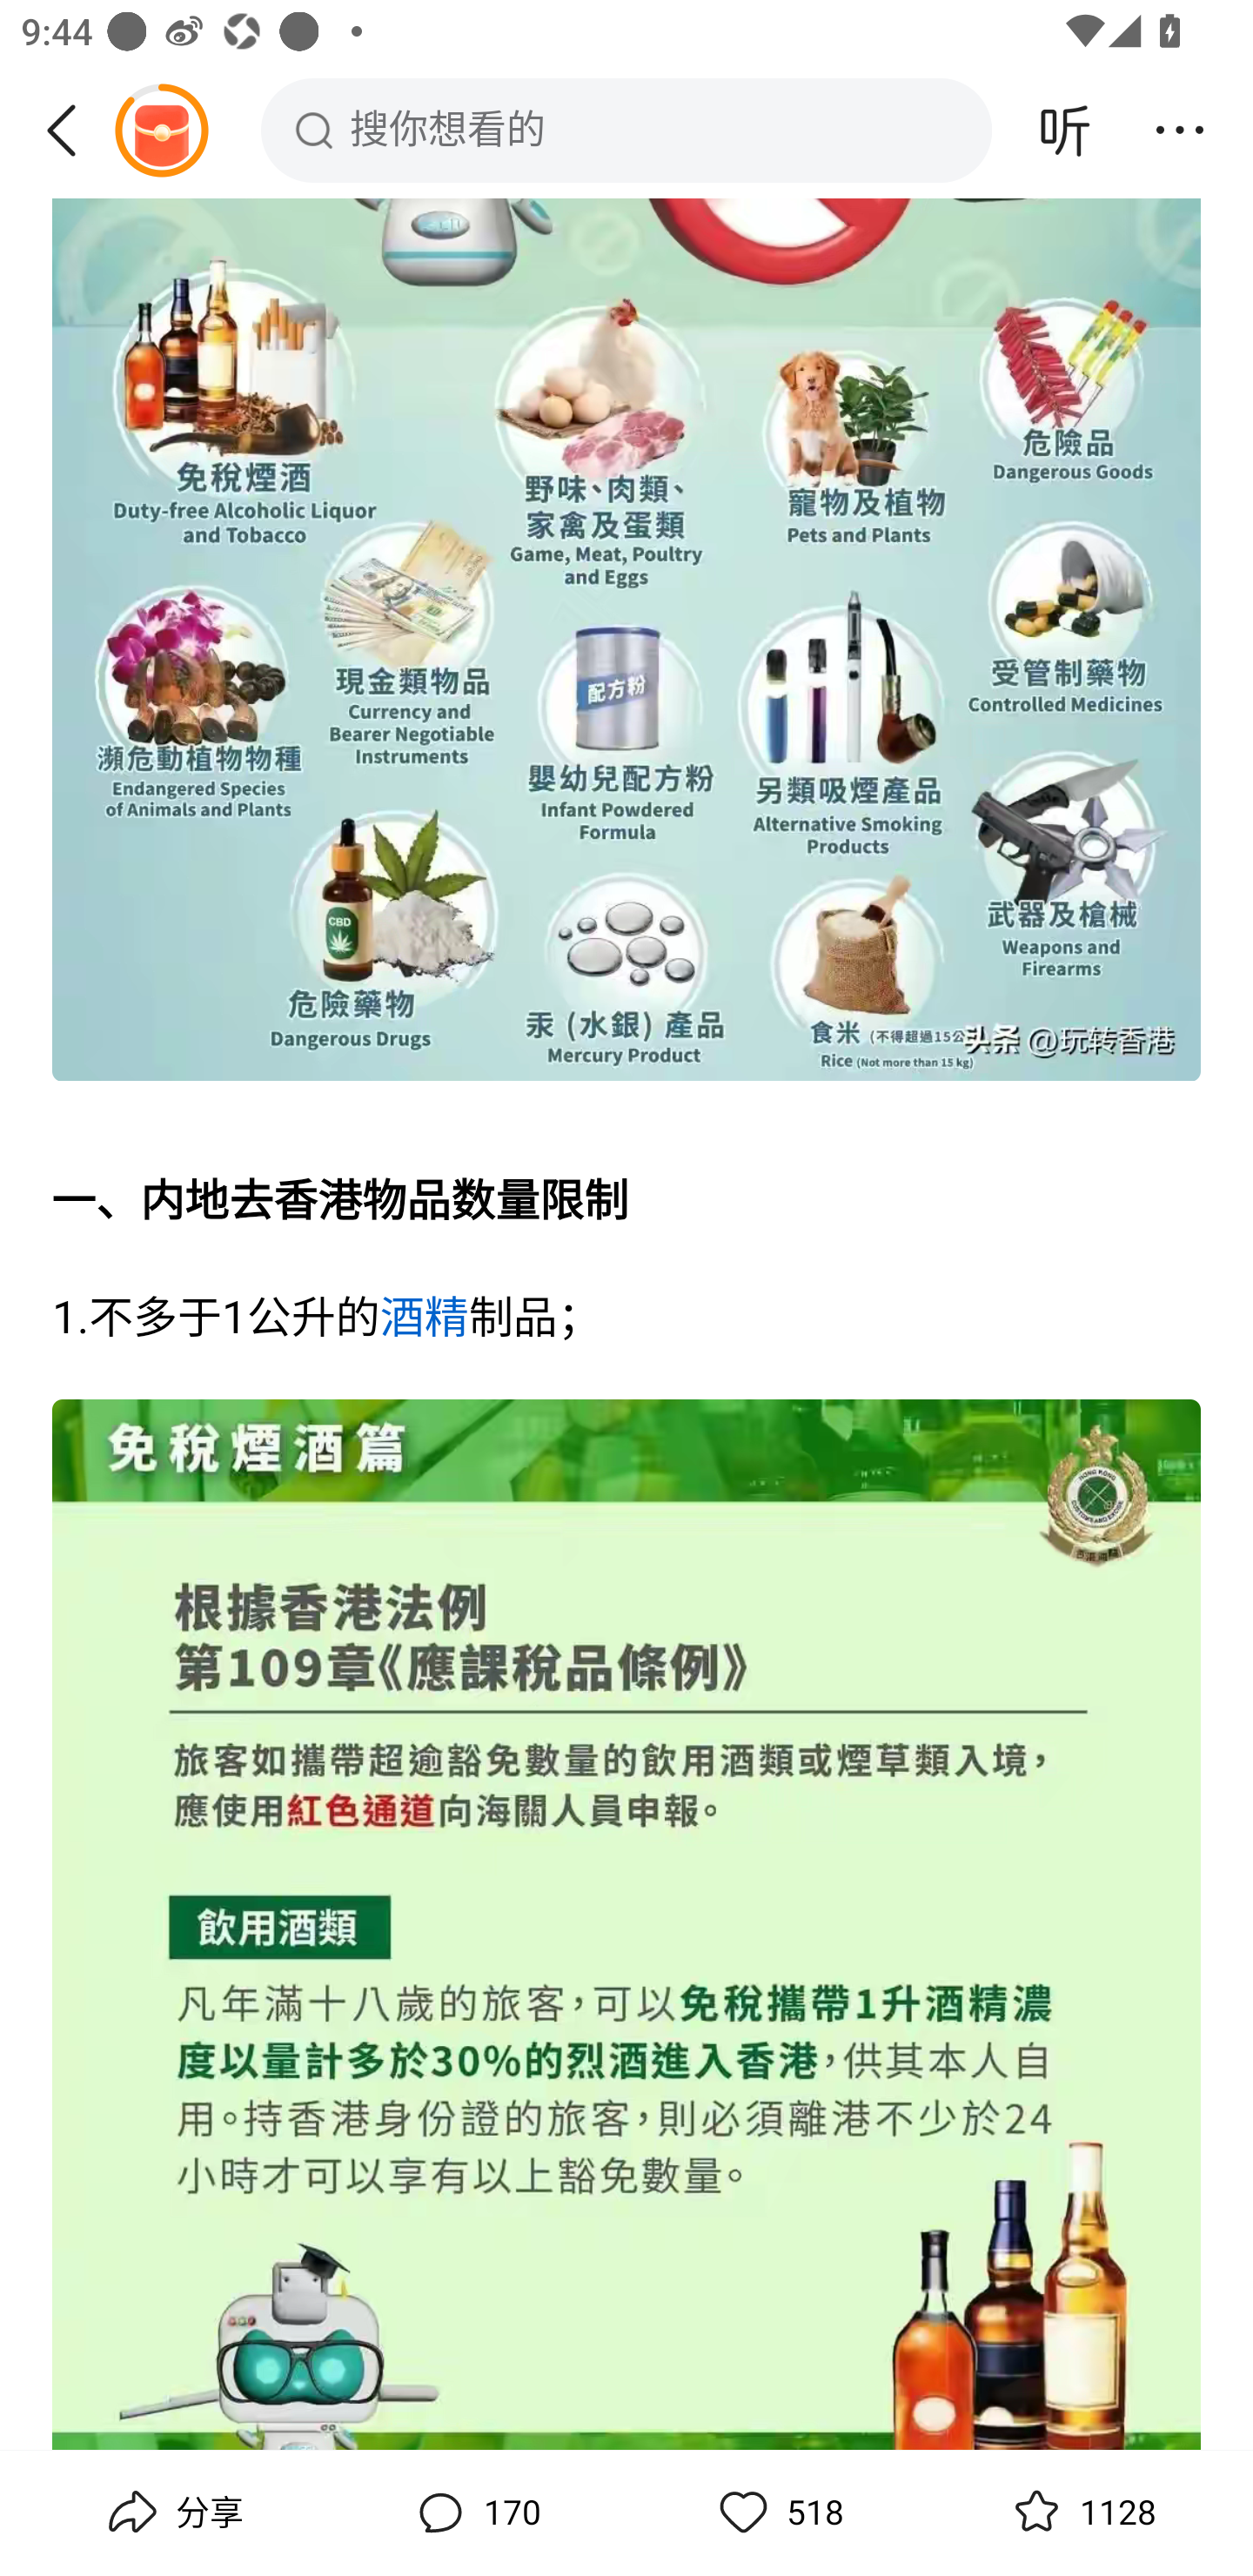 The image size is (1253, 2576). Describe the element at coordinates (626, 644) in the screenshot. I see `图片，点击识别内容` at that location.